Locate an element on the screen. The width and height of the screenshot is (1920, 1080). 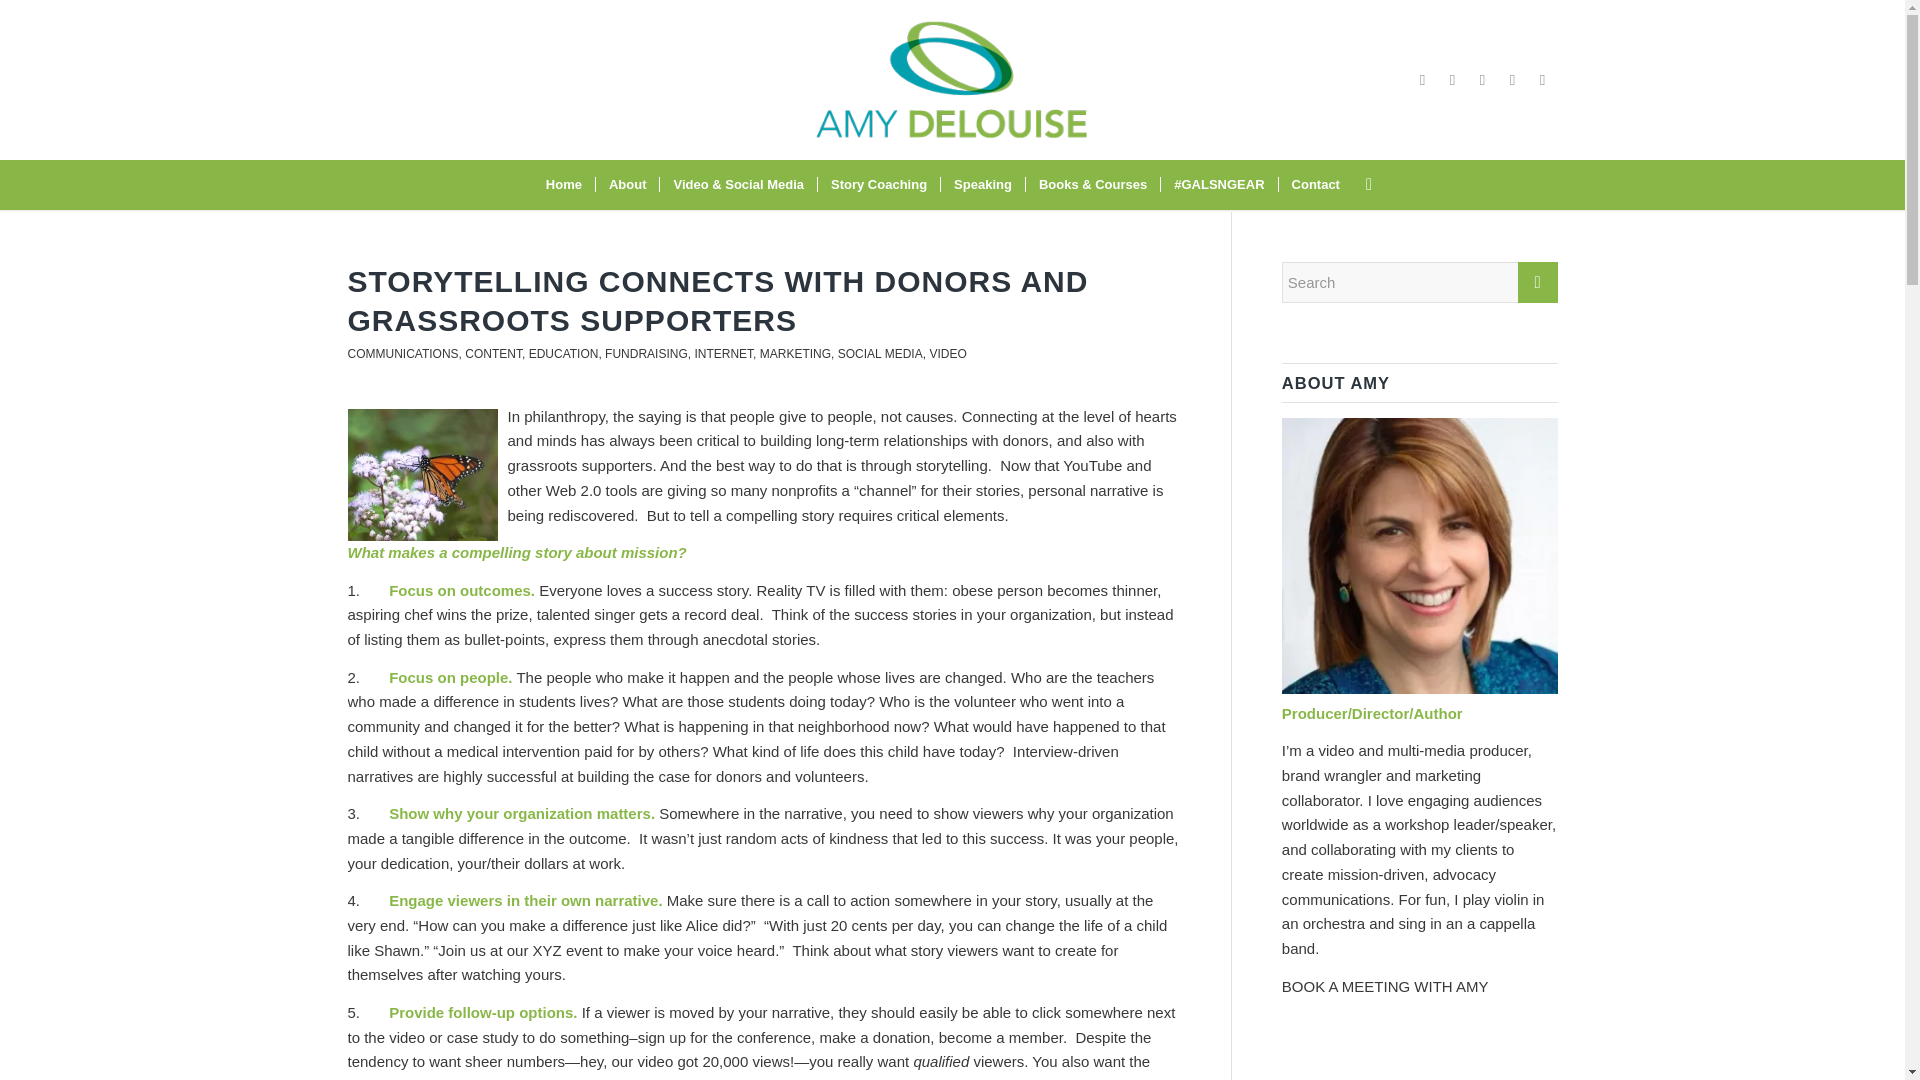
FUNDRAISING is located at coordinates (646, 353).